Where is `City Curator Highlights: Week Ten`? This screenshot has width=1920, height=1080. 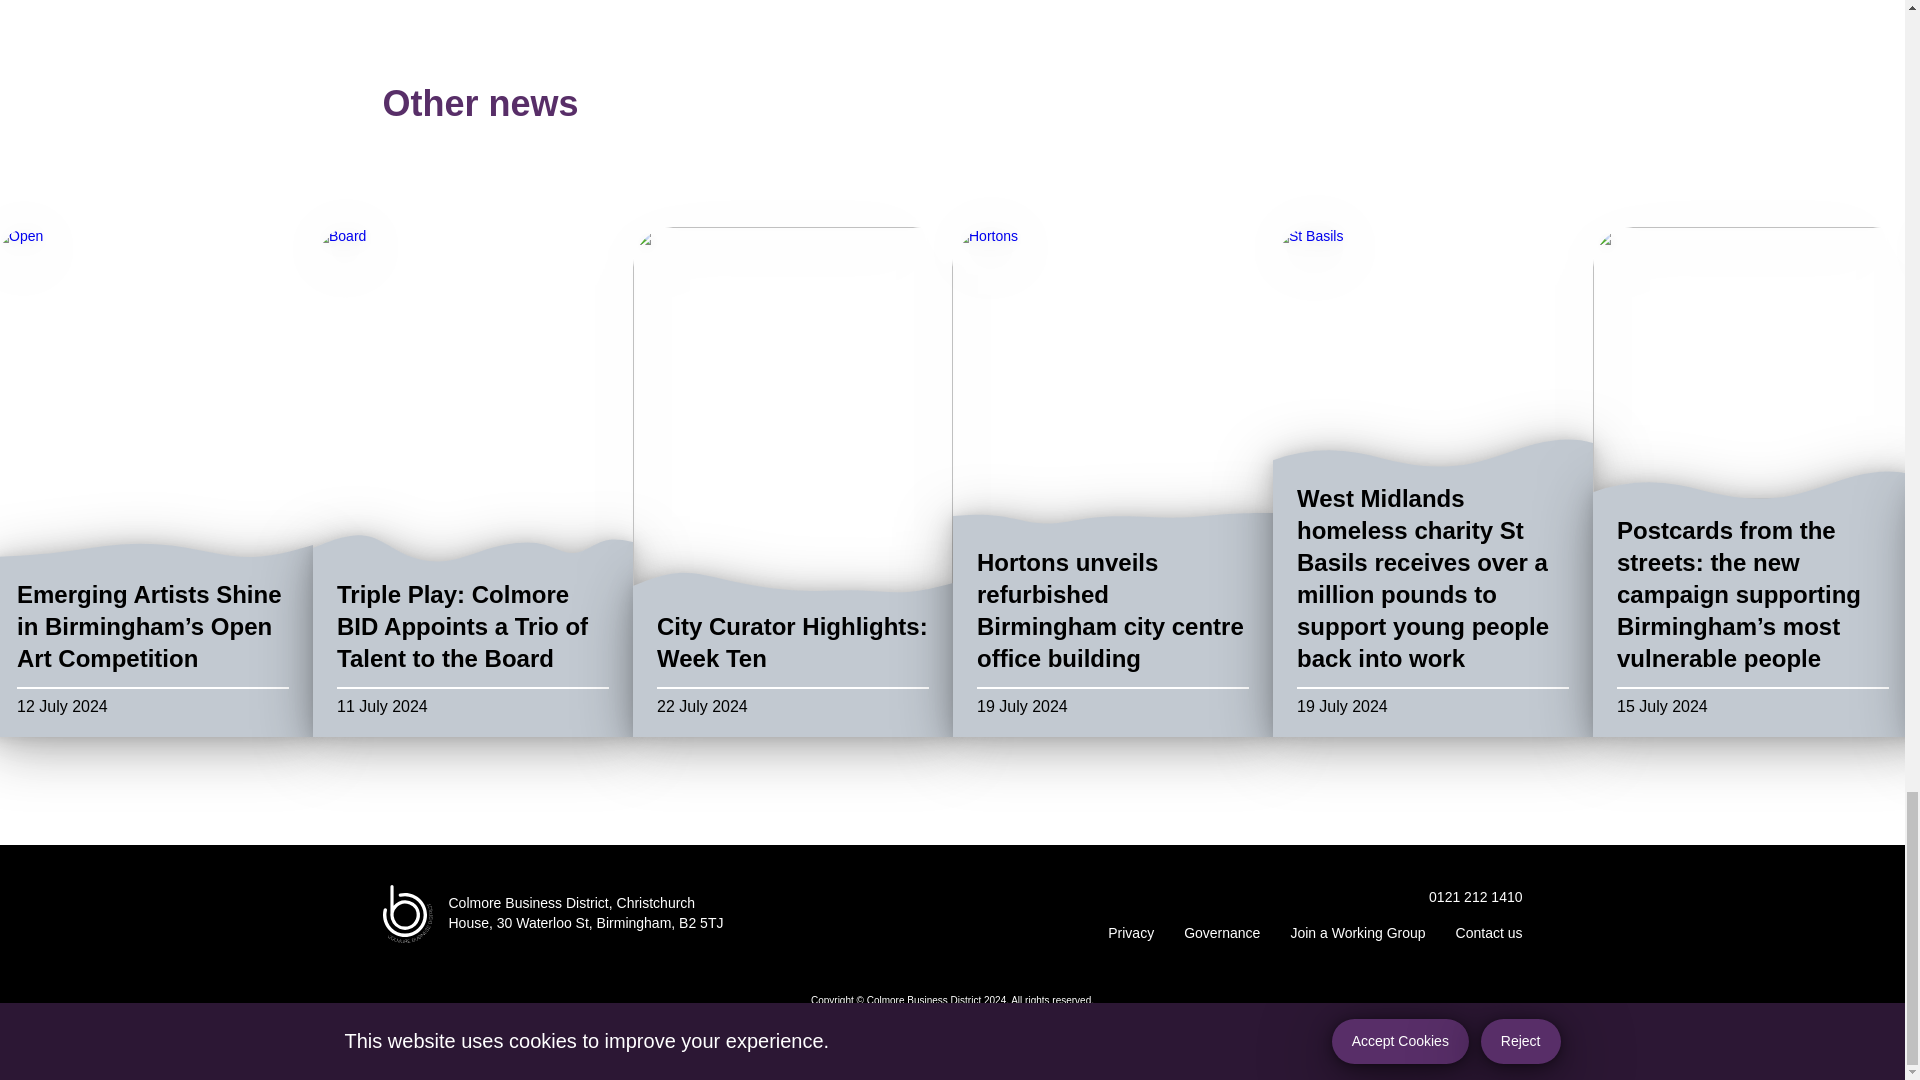 City Curator Highlights: Week Ten is located at coordinates (792, 646).